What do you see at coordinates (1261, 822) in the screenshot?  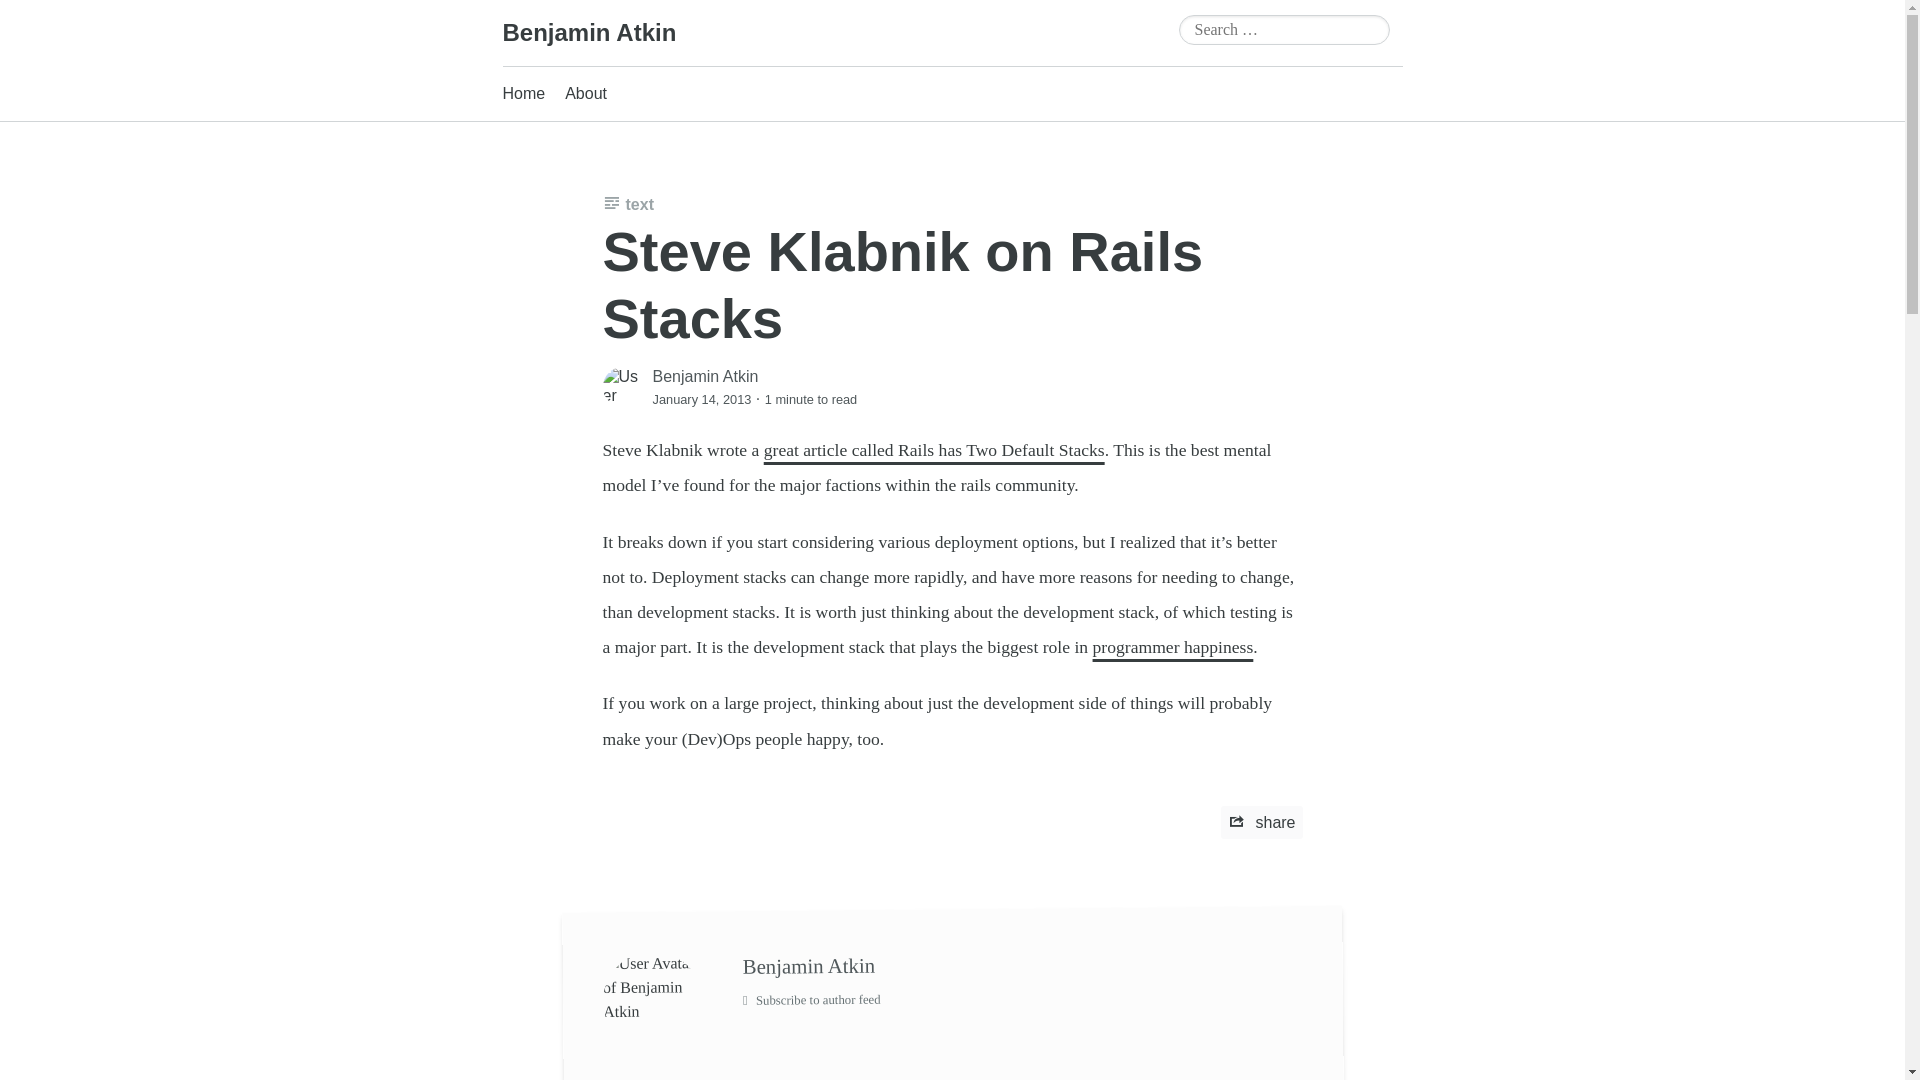 I see `share` at bounding box center [1261, 822].